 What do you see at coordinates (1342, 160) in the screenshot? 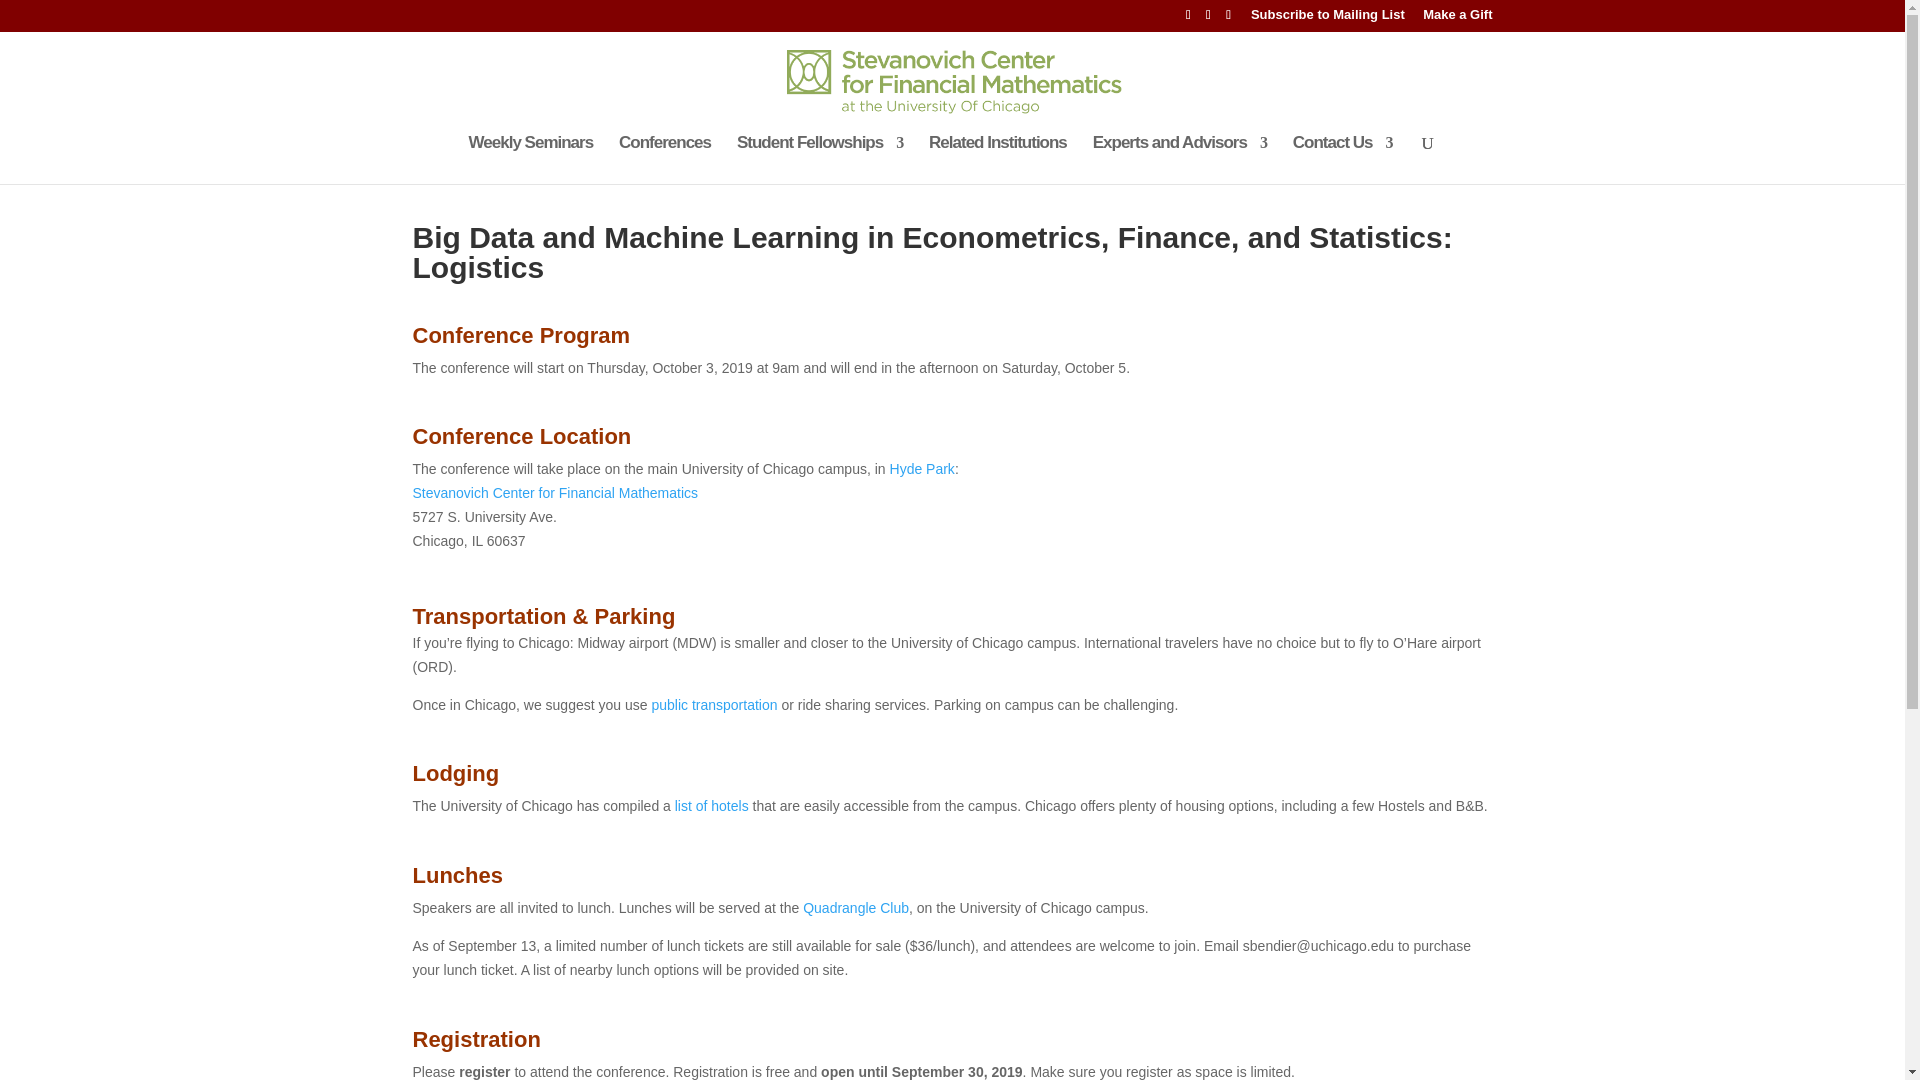
I see `Contact Us` at bounding box center [1342, 160].